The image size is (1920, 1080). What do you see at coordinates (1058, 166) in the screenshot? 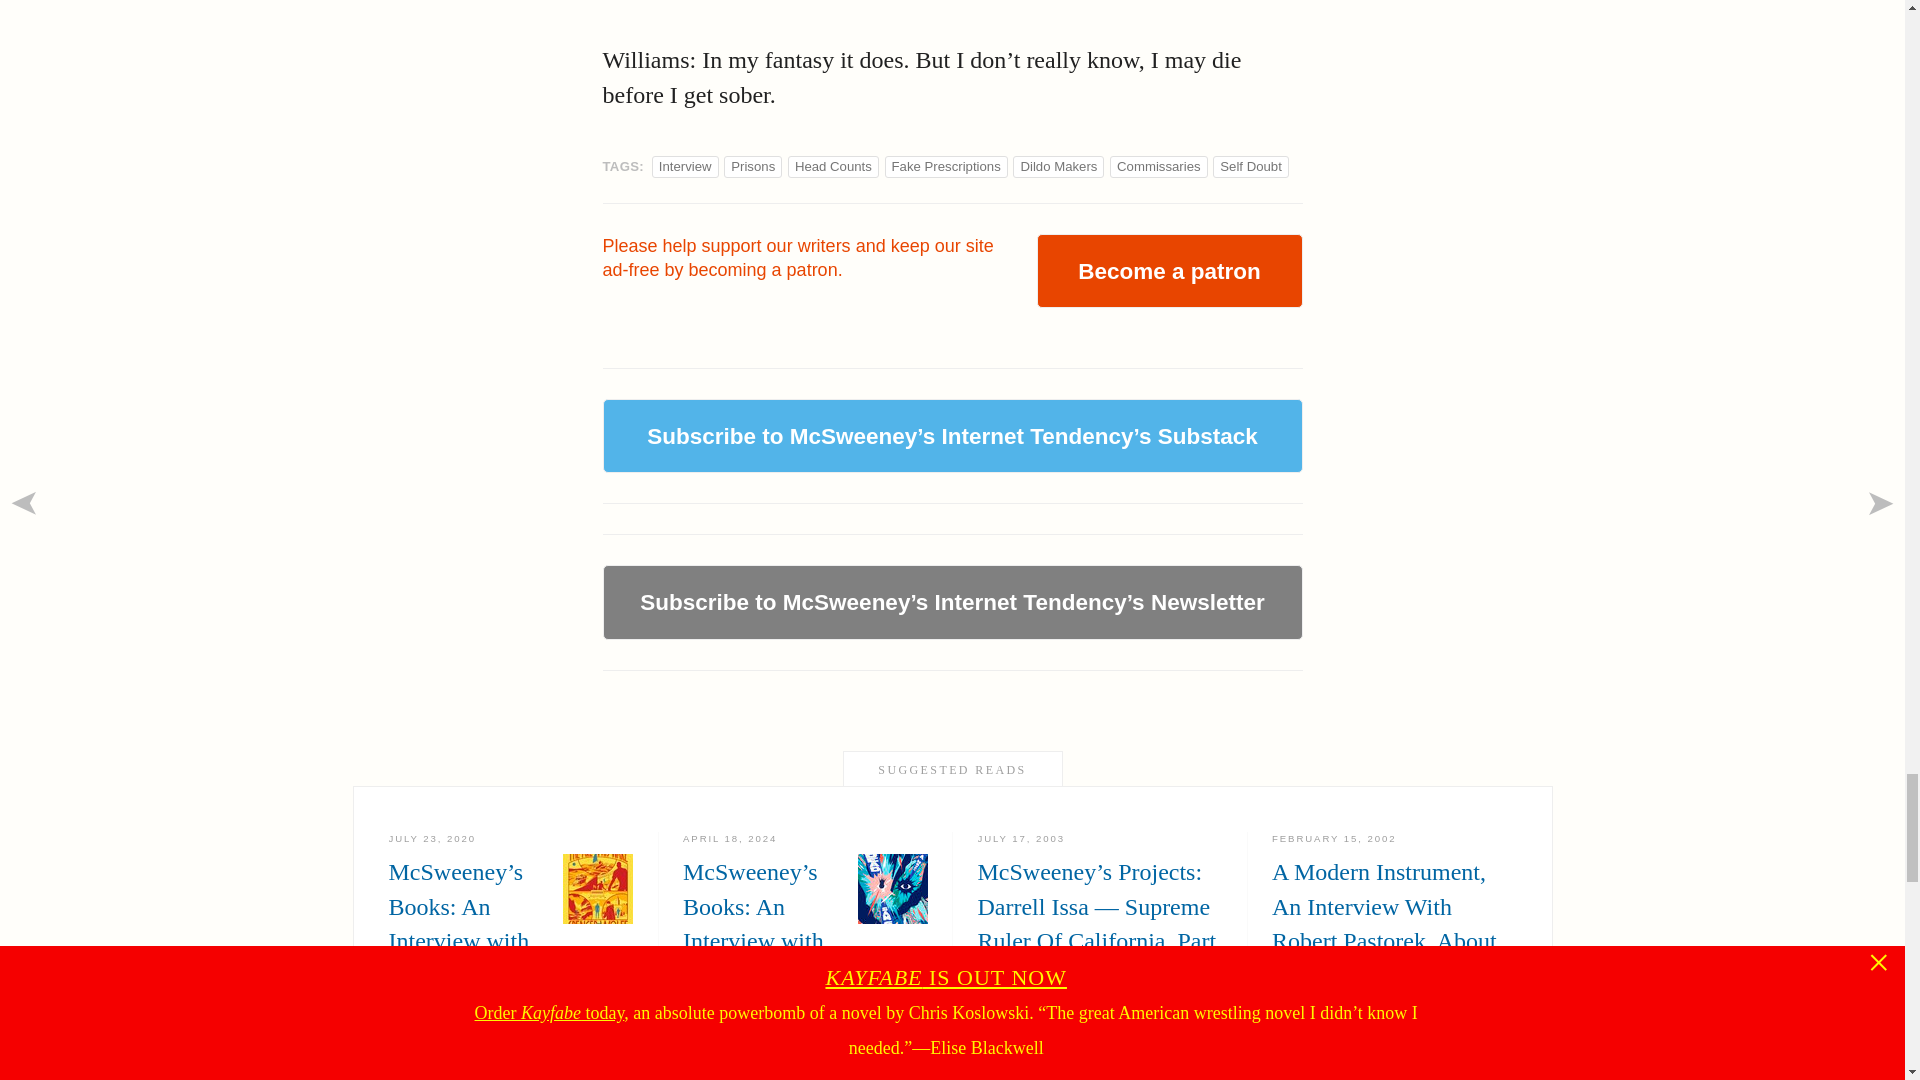
I see `Dildo Makers` at bounding box center [1058, 166].